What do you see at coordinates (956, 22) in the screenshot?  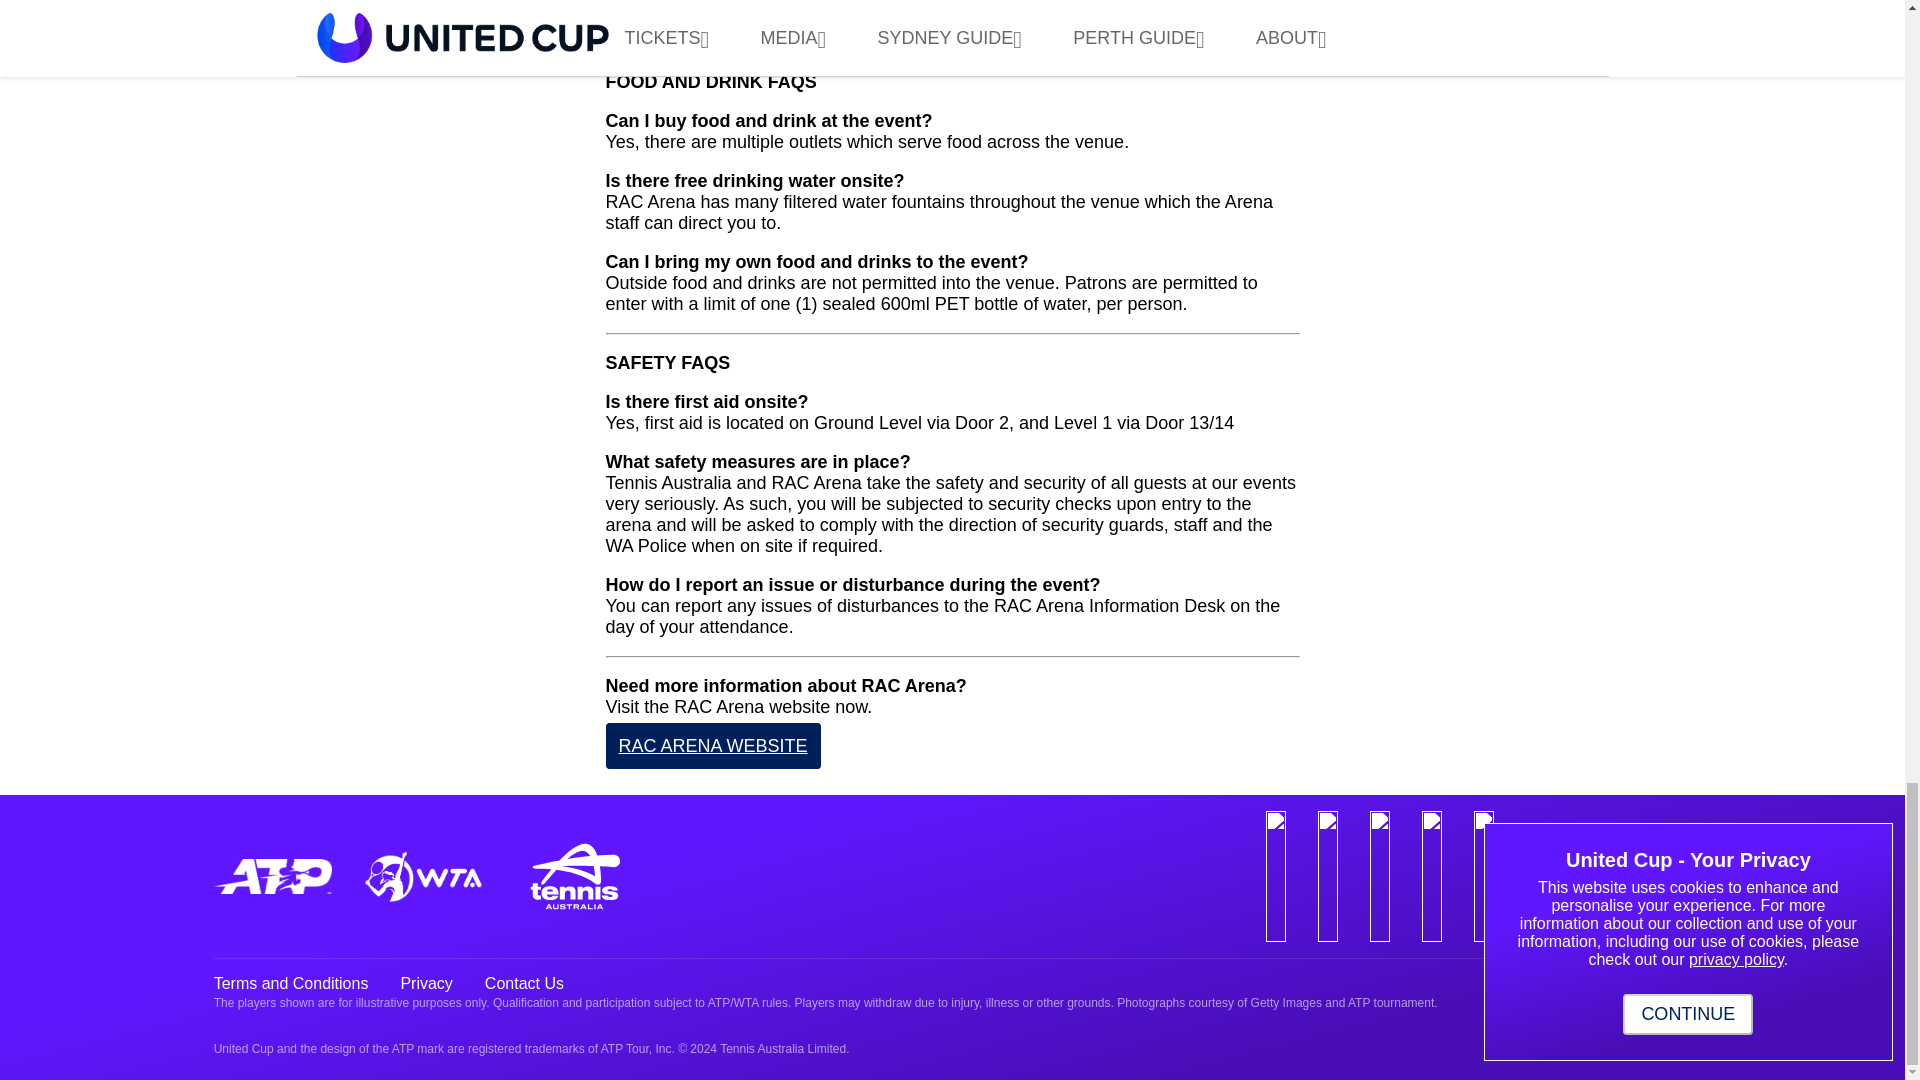 I see `here` at bounding box center [956, 22].